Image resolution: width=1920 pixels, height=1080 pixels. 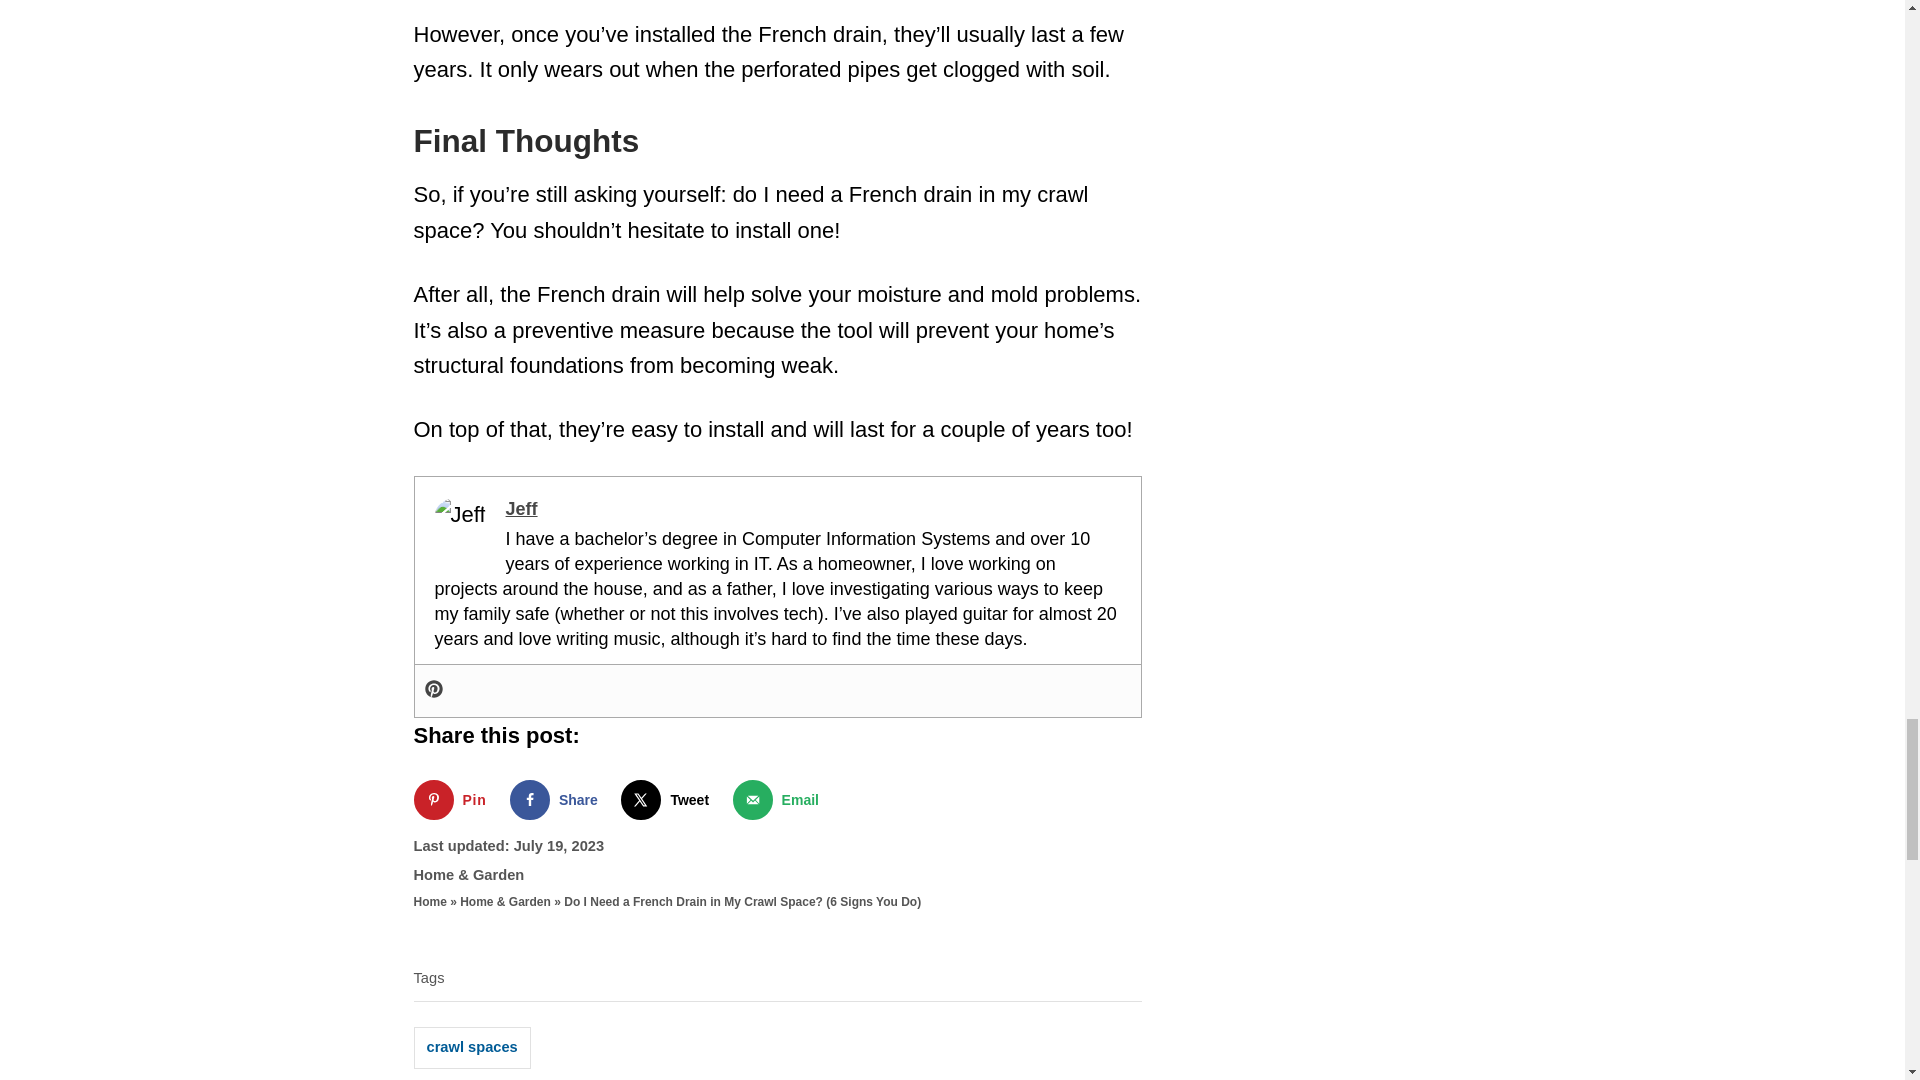 What do you see at coordinates (454, 799) in the screenshot?
I see `Save to Pinterest` at bounding box center [454, 799].